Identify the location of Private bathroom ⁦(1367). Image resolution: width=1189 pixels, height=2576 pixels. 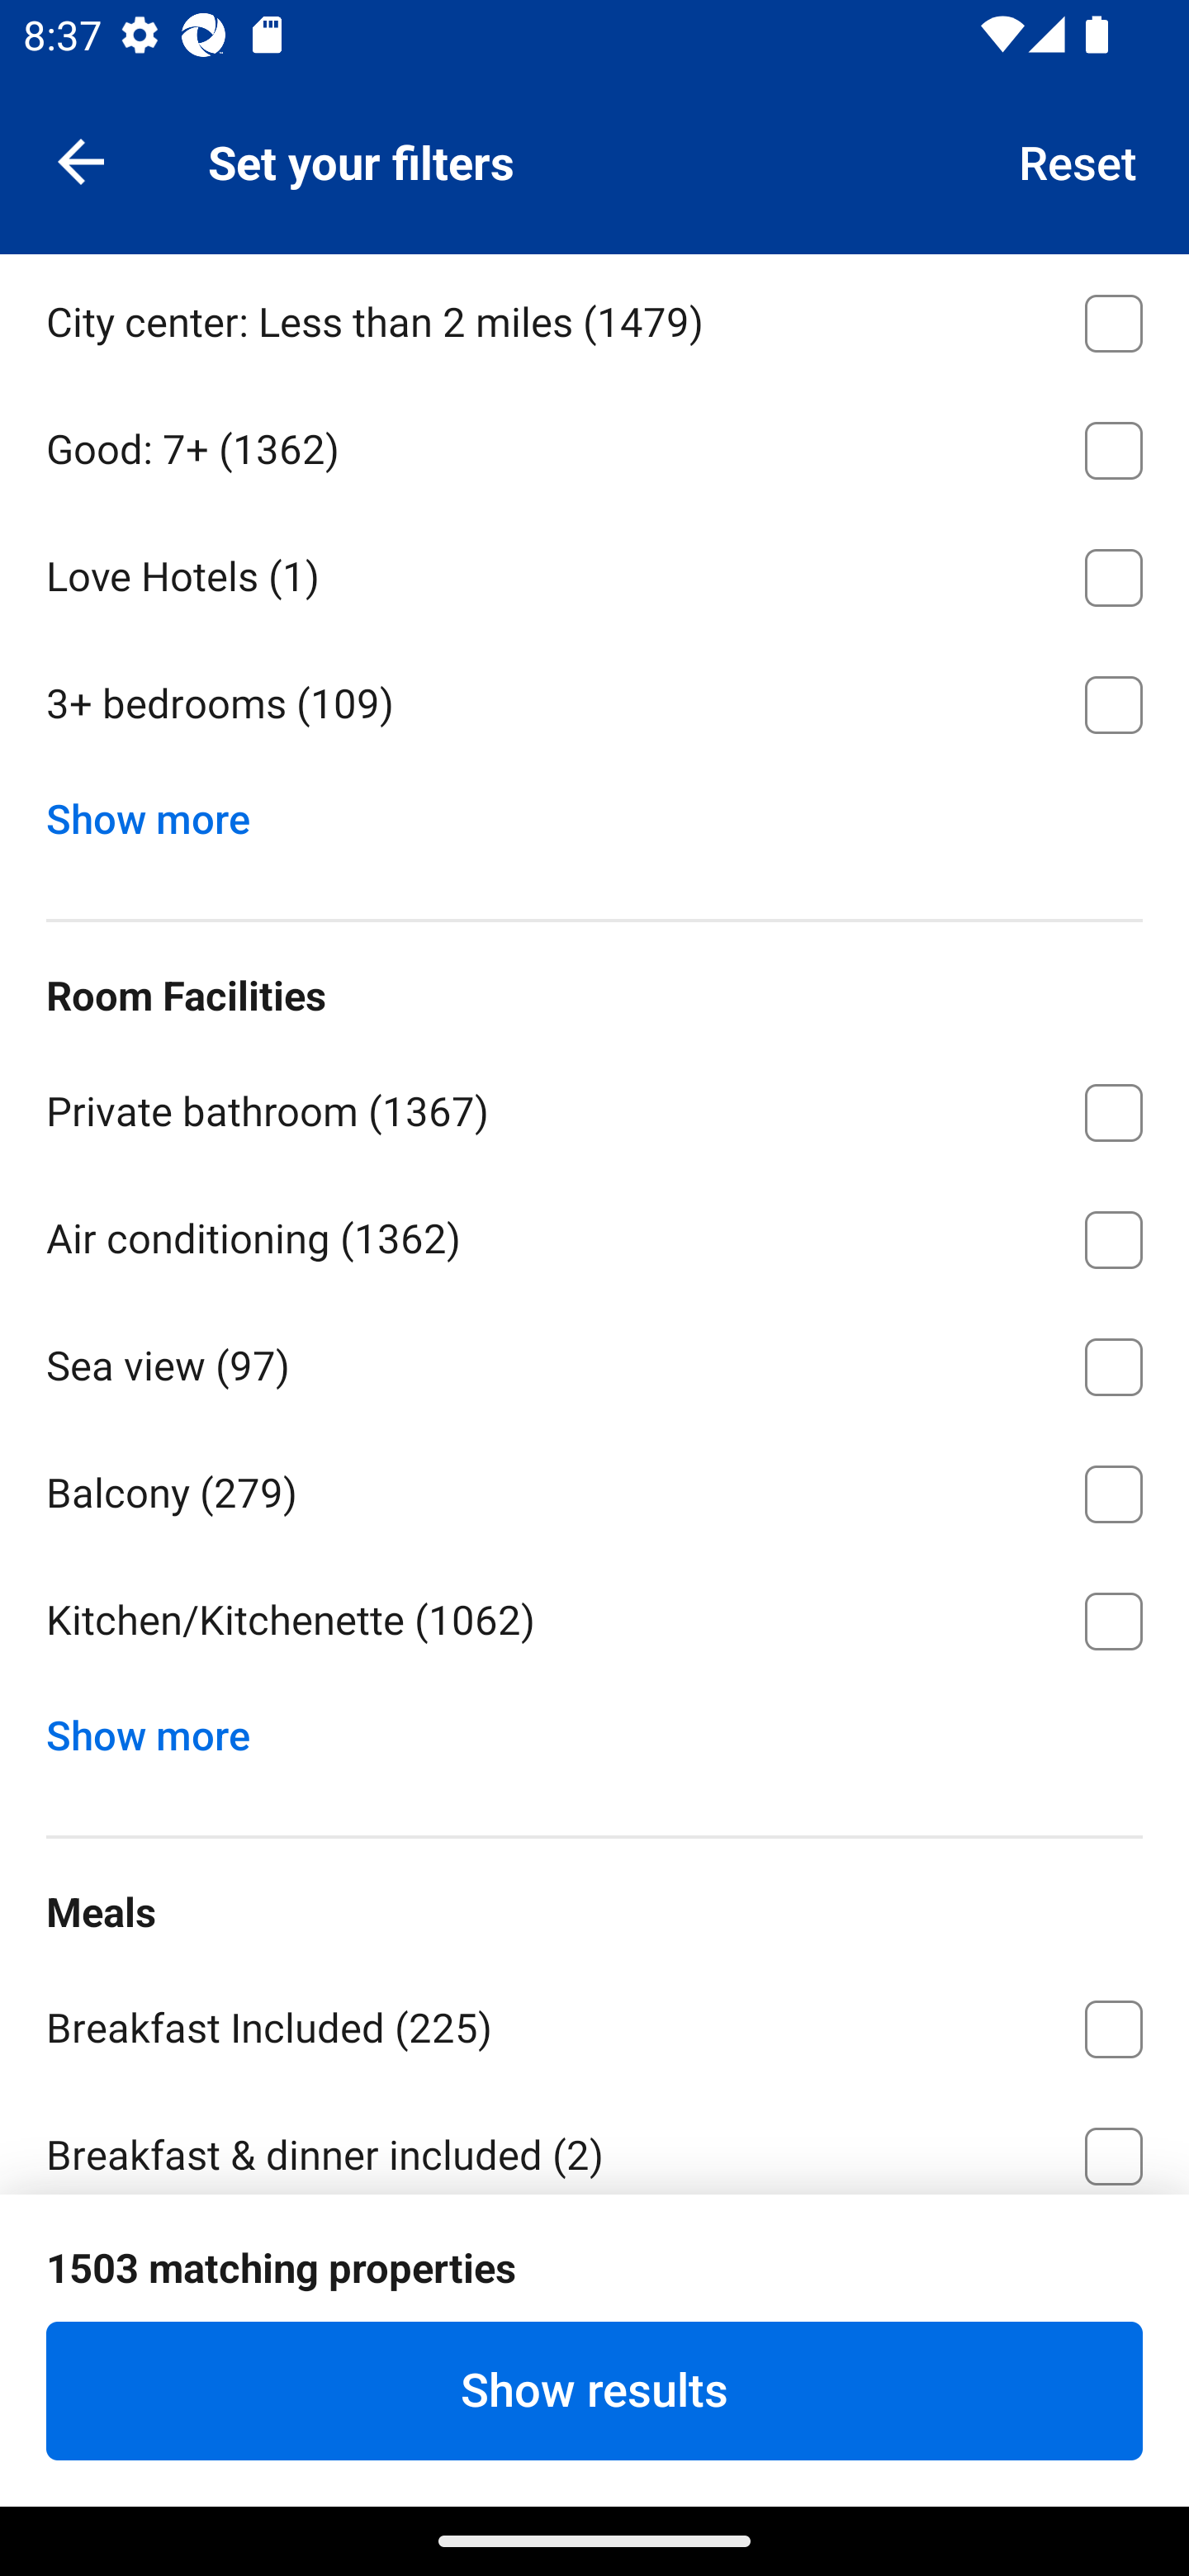
(594, 1106).